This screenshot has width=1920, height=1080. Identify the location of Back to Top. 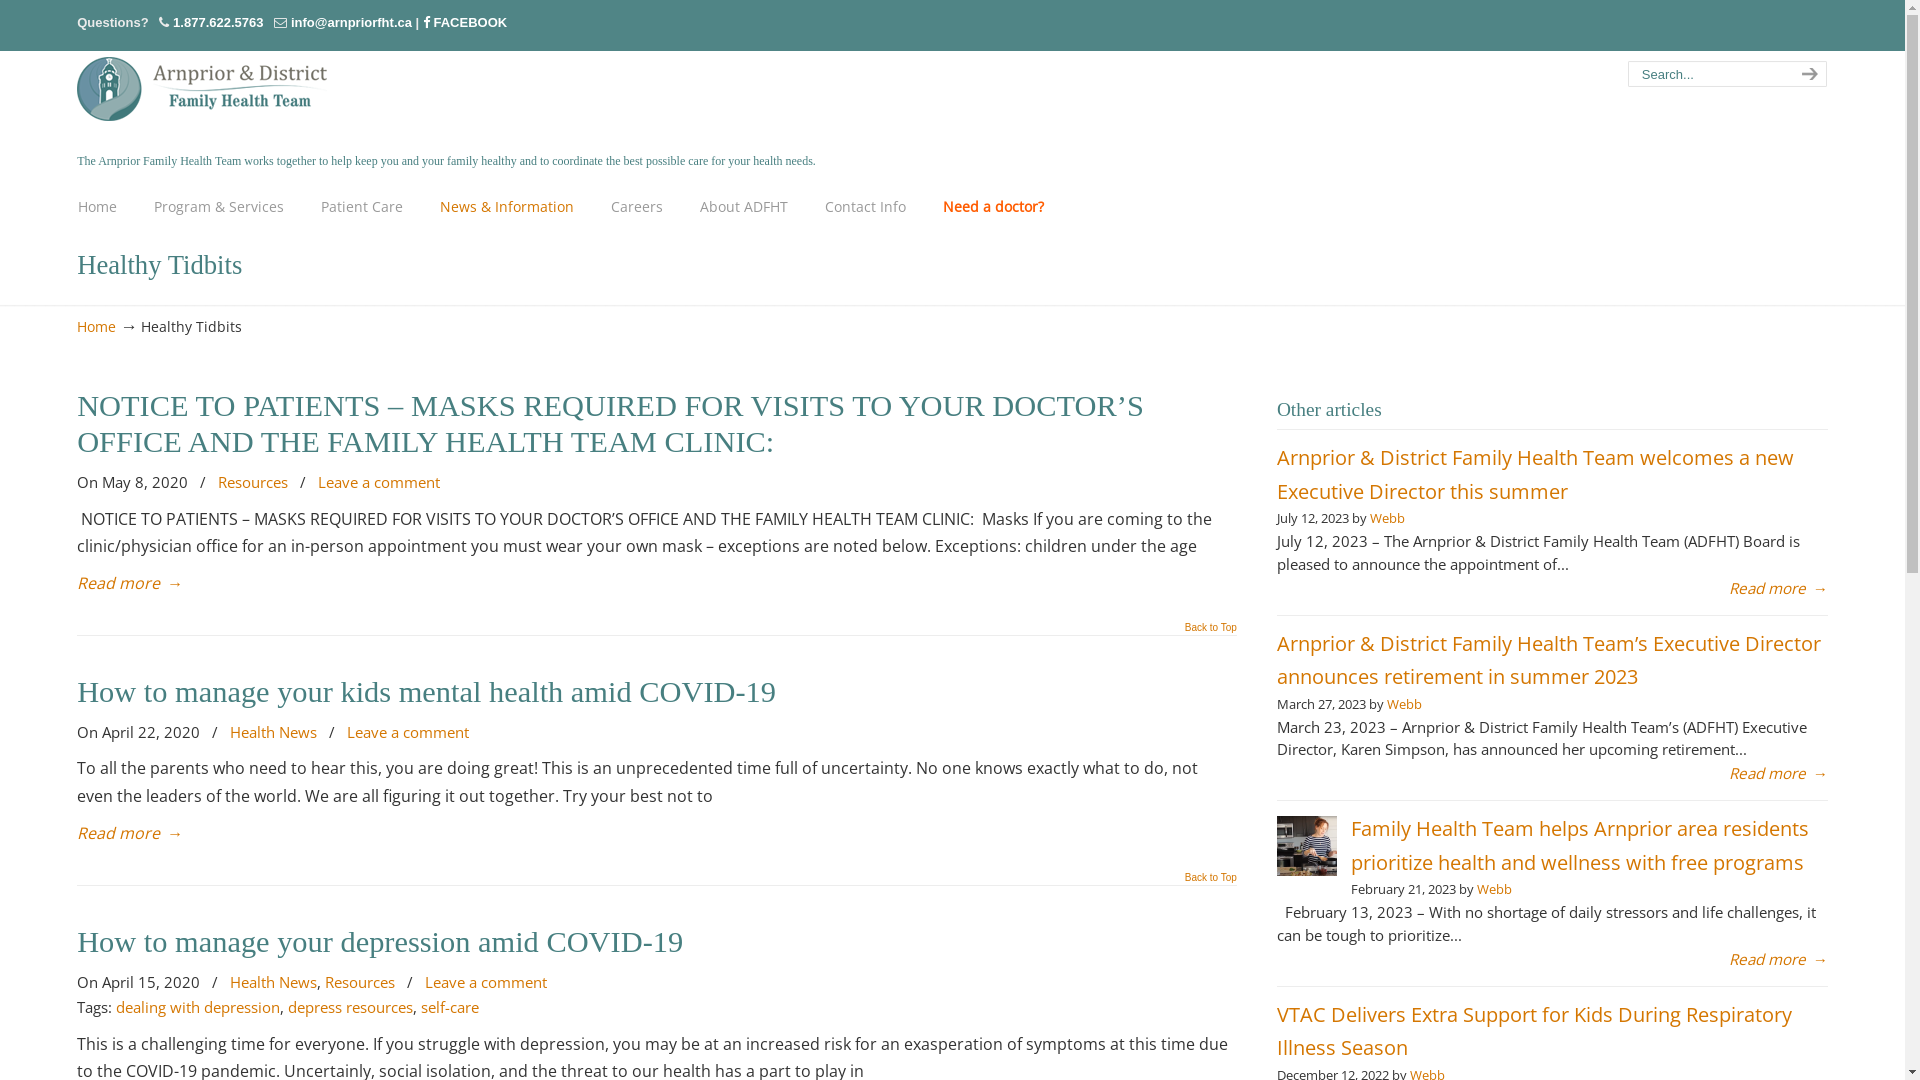
(1211, 883).